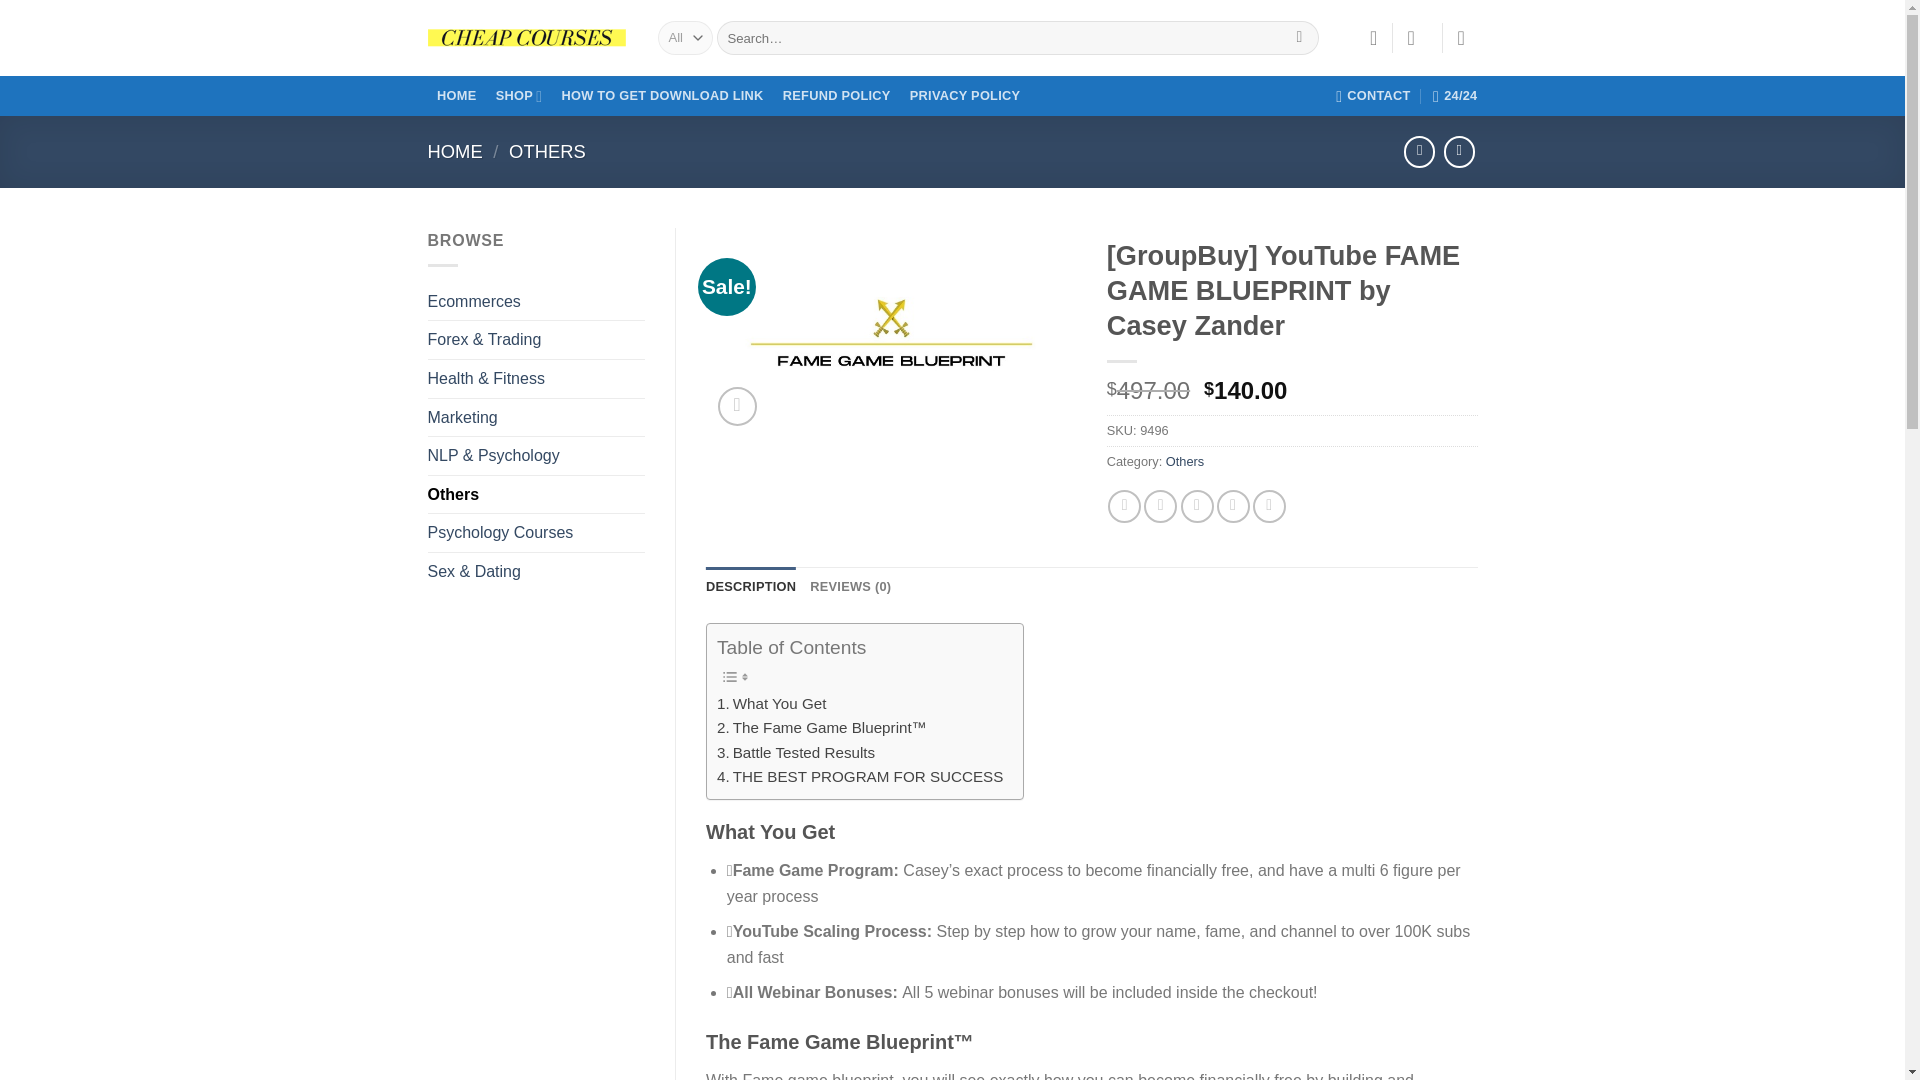  What do you see at coordinates (1233, 506) in the screenshot?
I see `Pin on Pinterest` at bounding box center [1233, 506].